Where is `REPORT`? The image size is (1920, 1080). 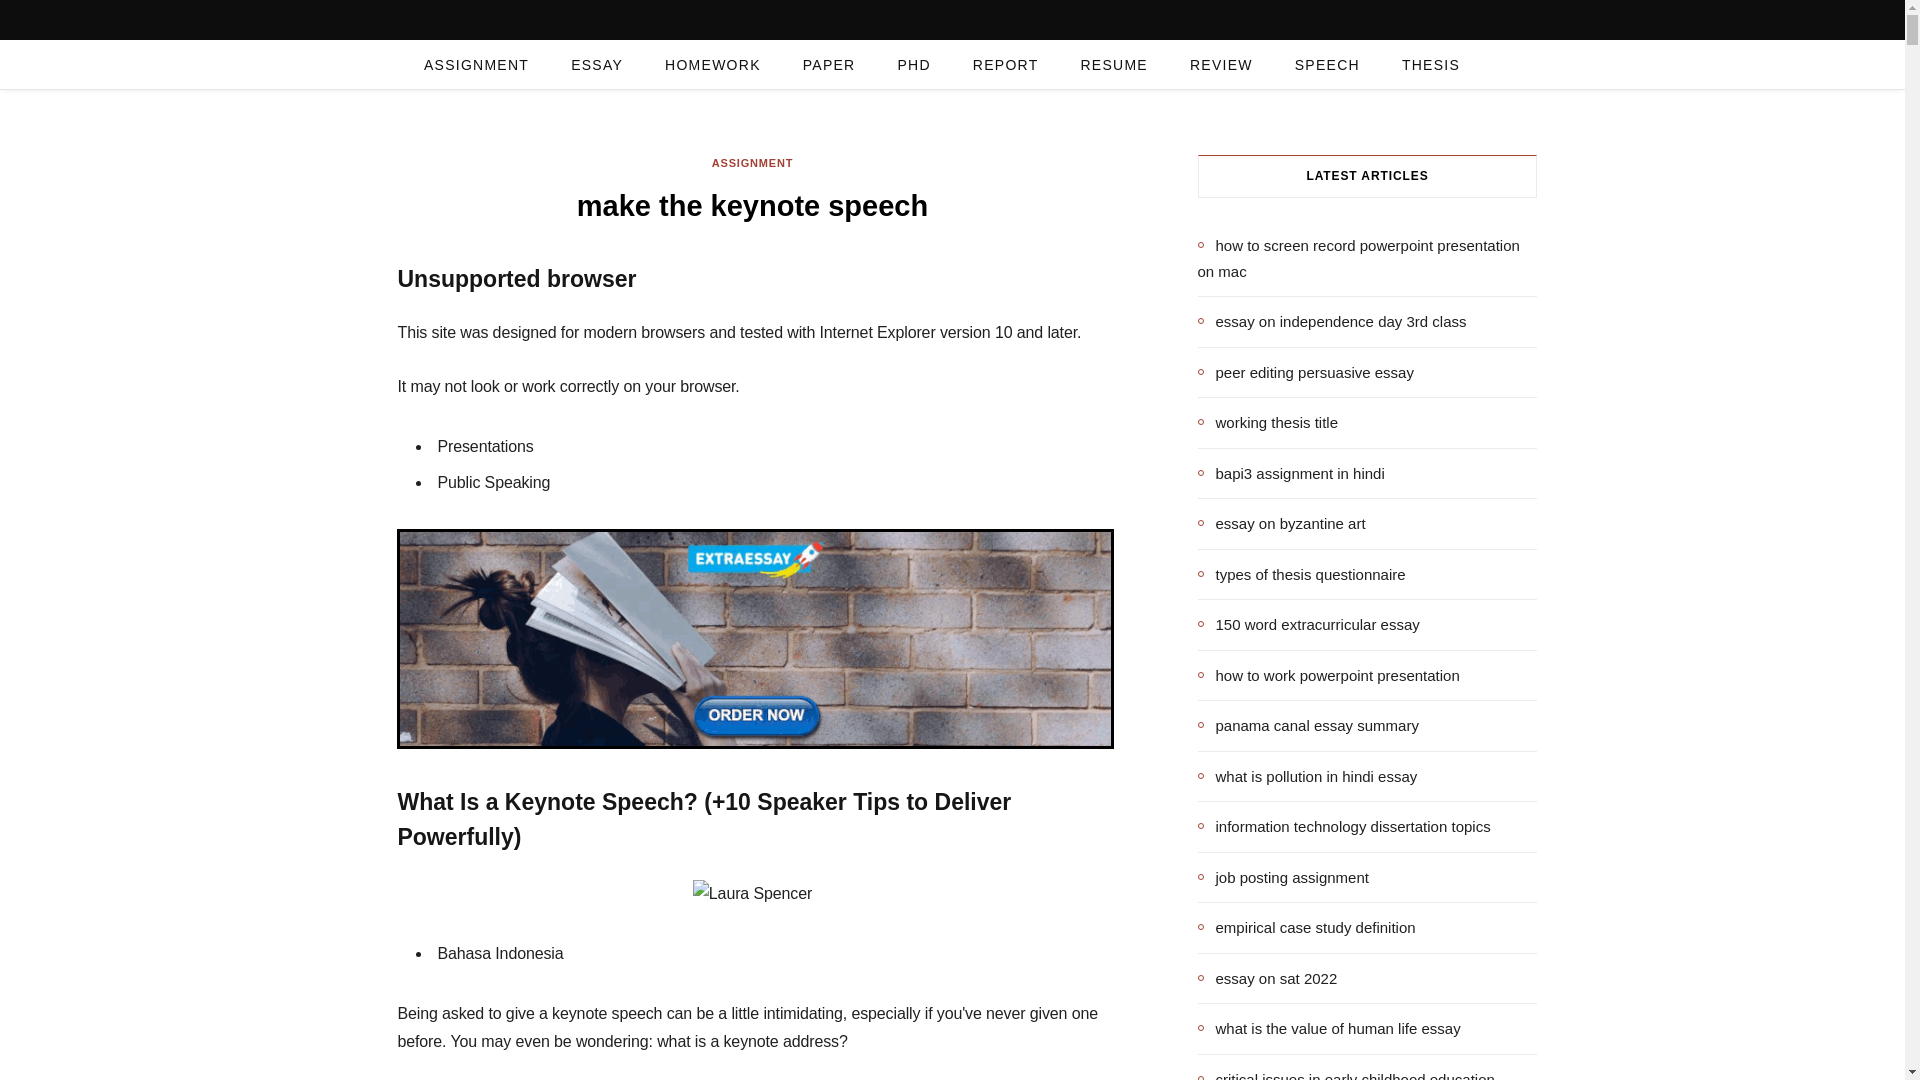
REPORT is located at coordinates (1006, 64).